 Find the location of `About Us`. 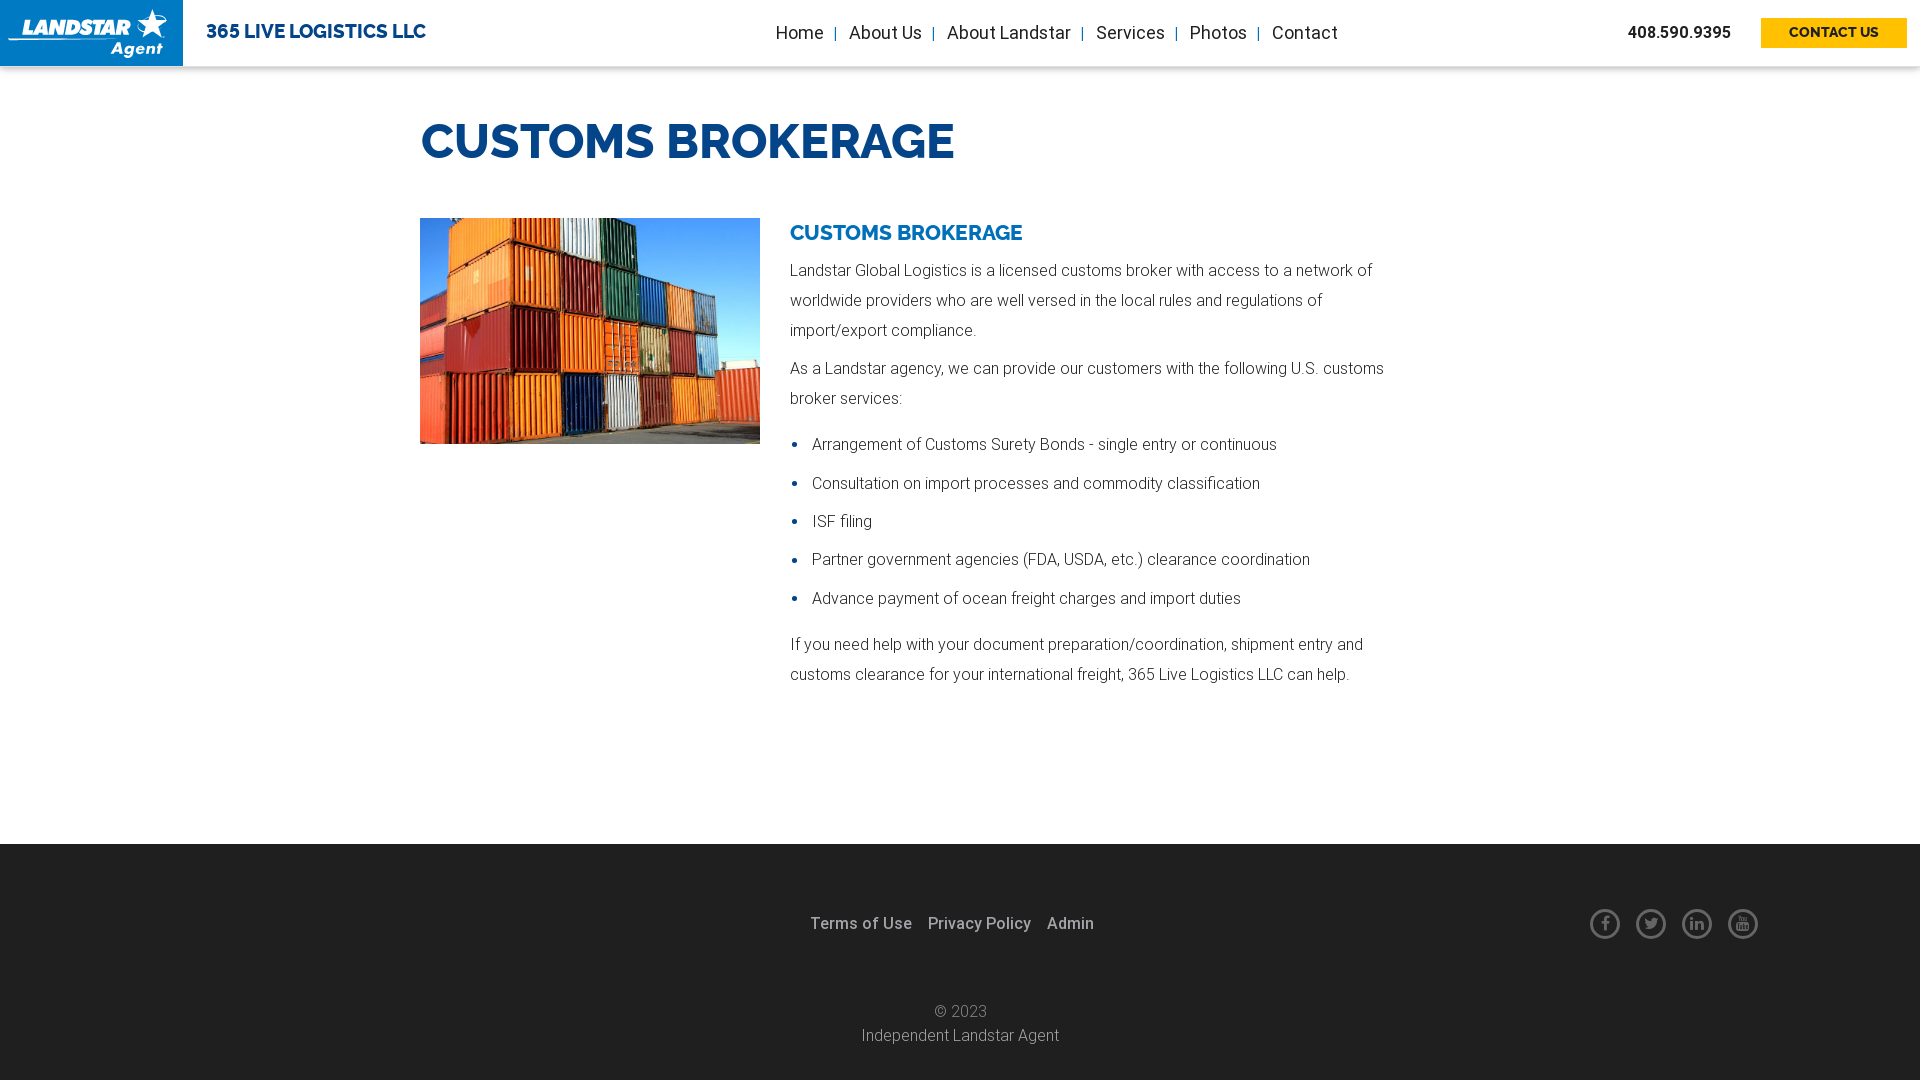

About Us is located at coordinates (884, 32).